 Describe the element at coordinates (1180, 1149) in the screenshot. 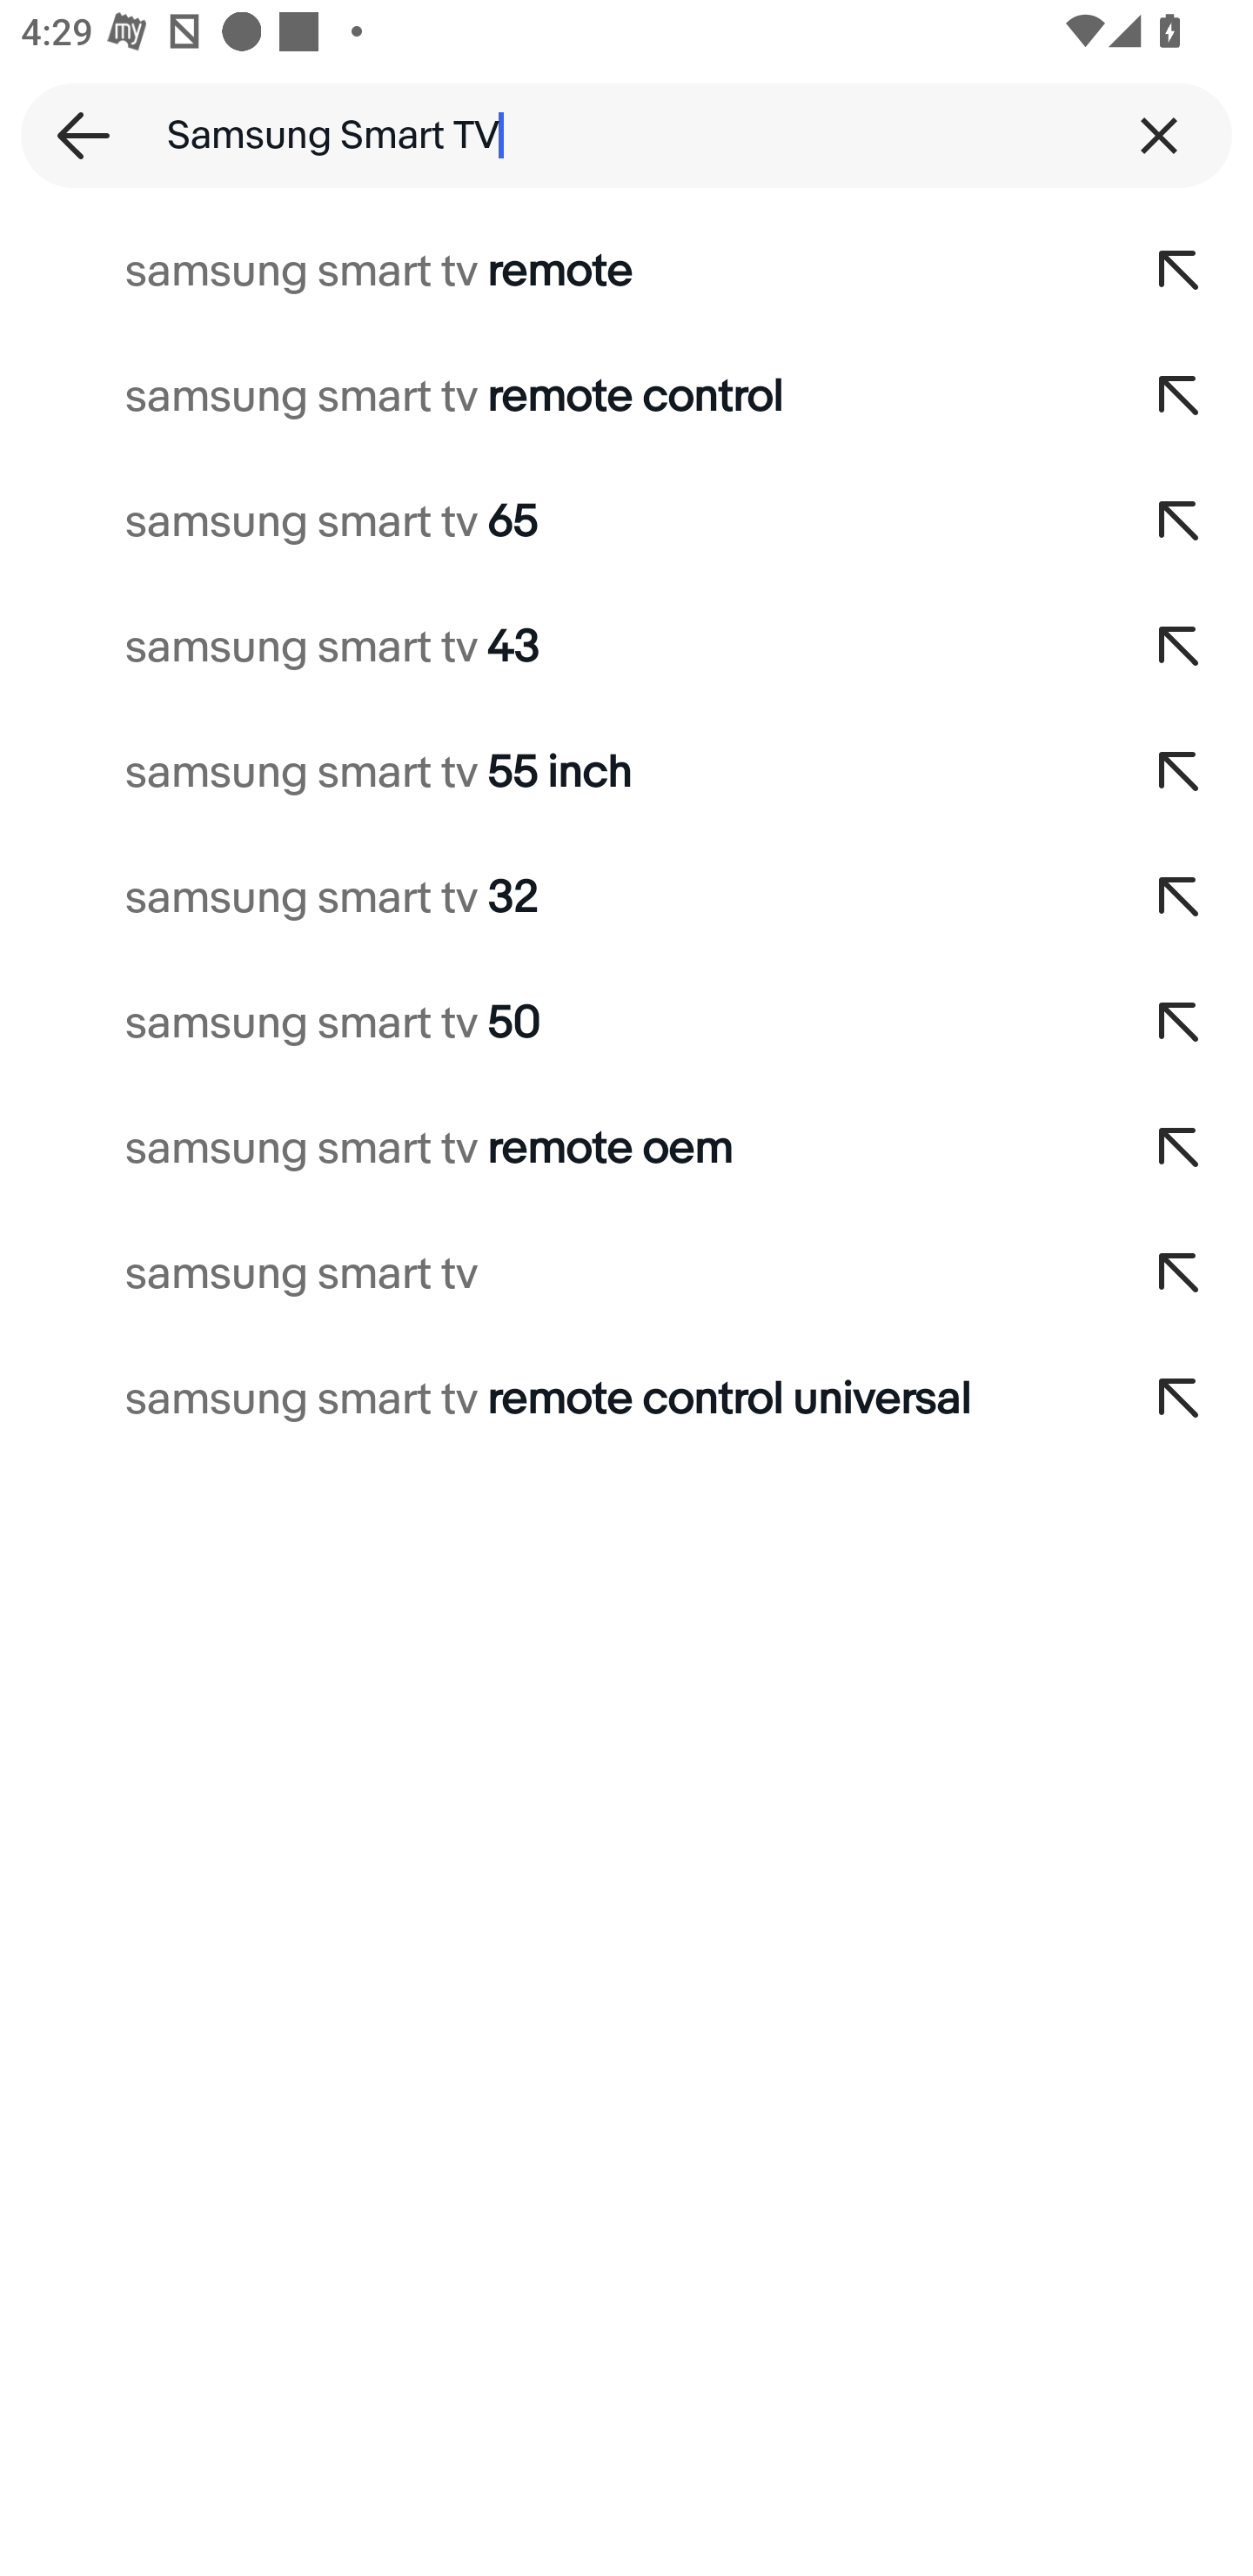

I see `Add to search query,samsung smart tv remote oem` at that location.